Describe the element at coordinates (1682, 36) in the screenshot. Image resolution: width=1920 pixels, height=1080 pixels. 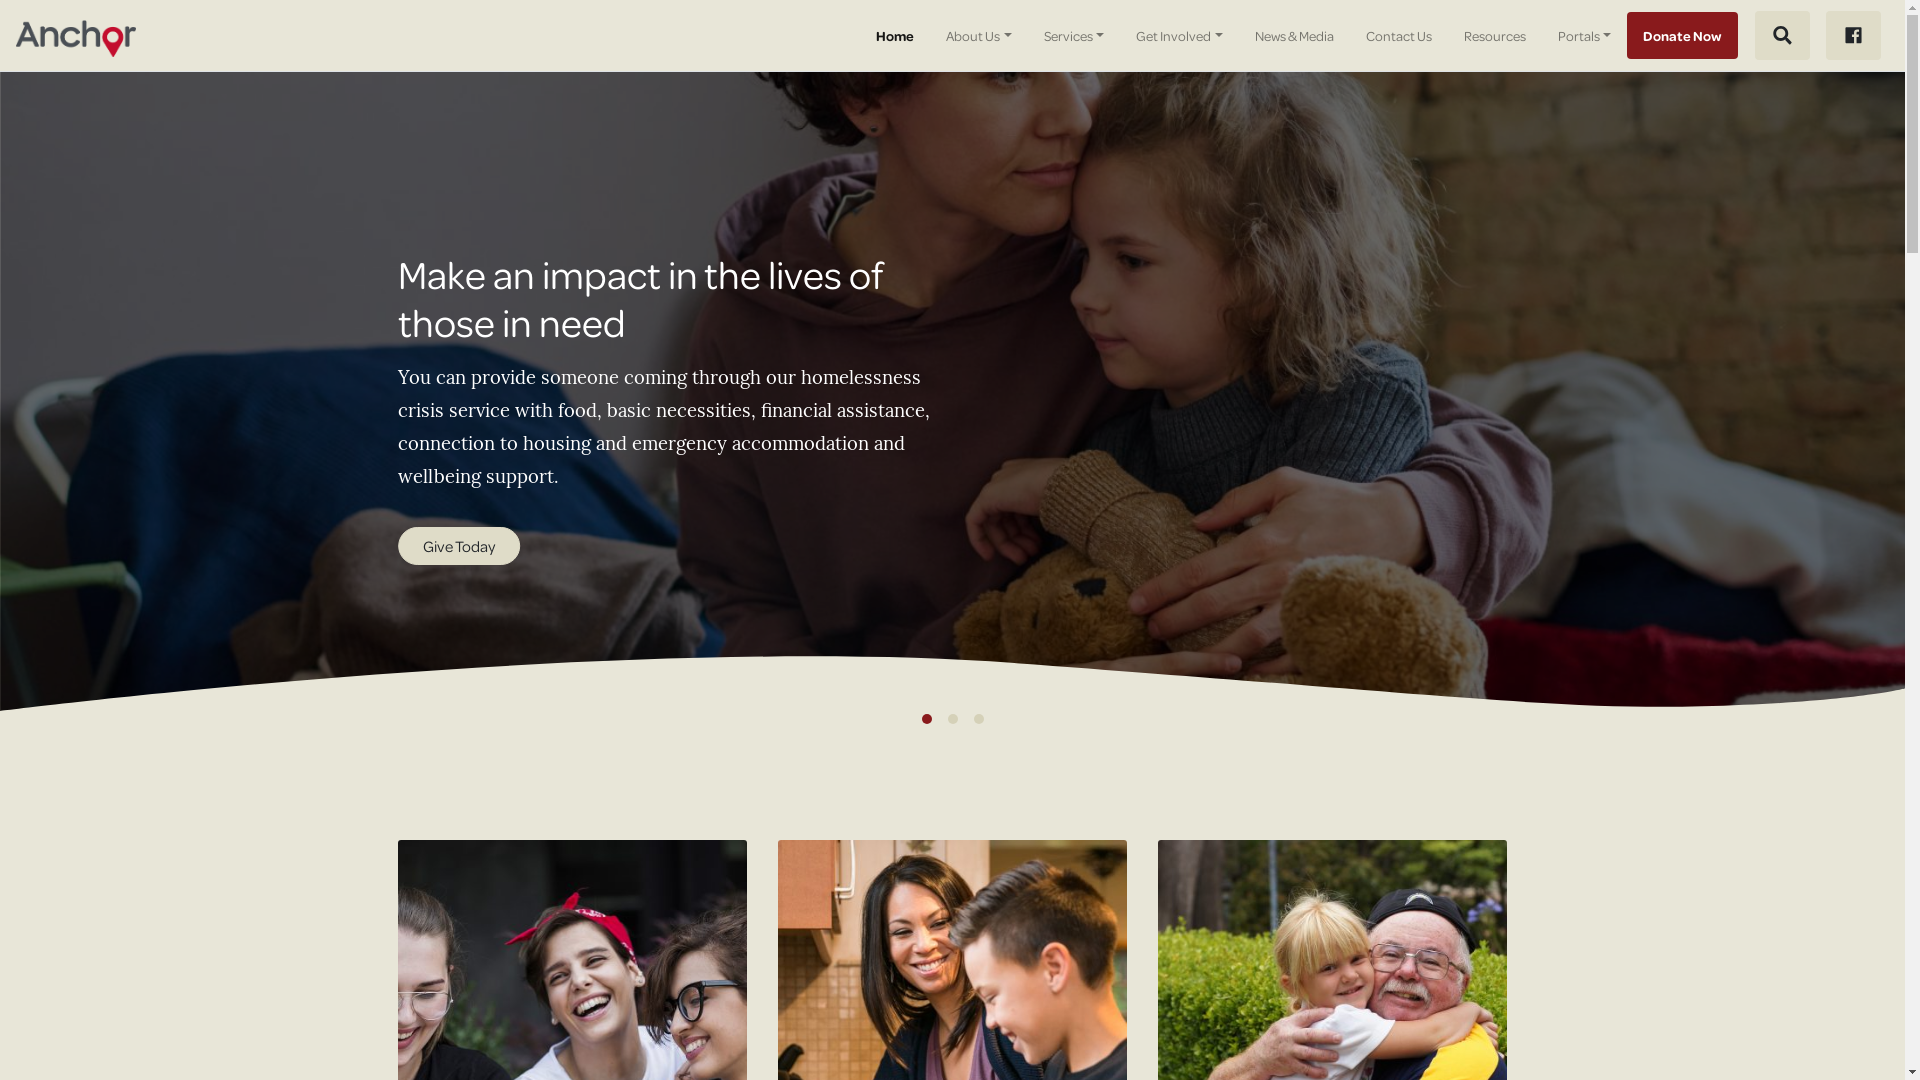
I see `Donate Now` at that location.